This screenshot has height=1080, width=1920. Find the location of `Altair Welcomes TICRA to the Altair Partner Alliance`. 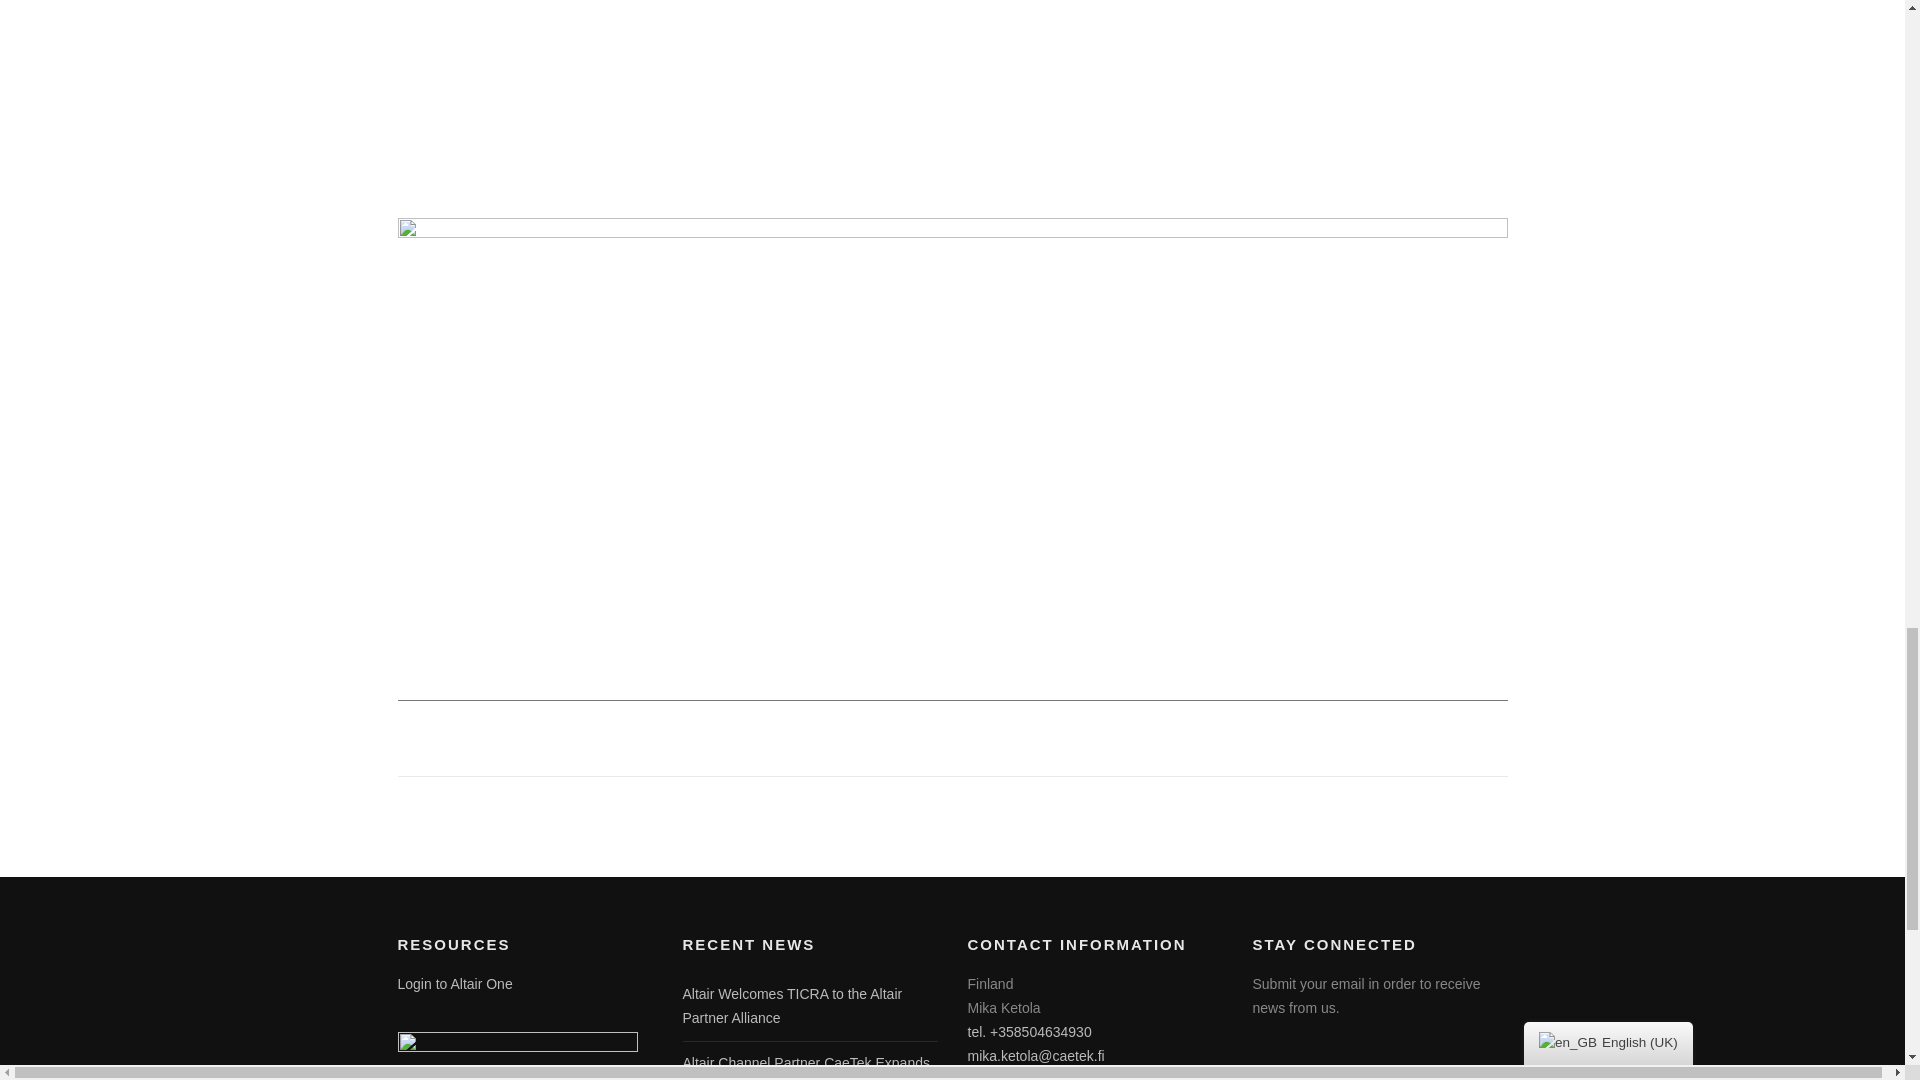

Altair Welcomes TICRA to the Altair Partner Alliance is located at coordinates (792, 1006).